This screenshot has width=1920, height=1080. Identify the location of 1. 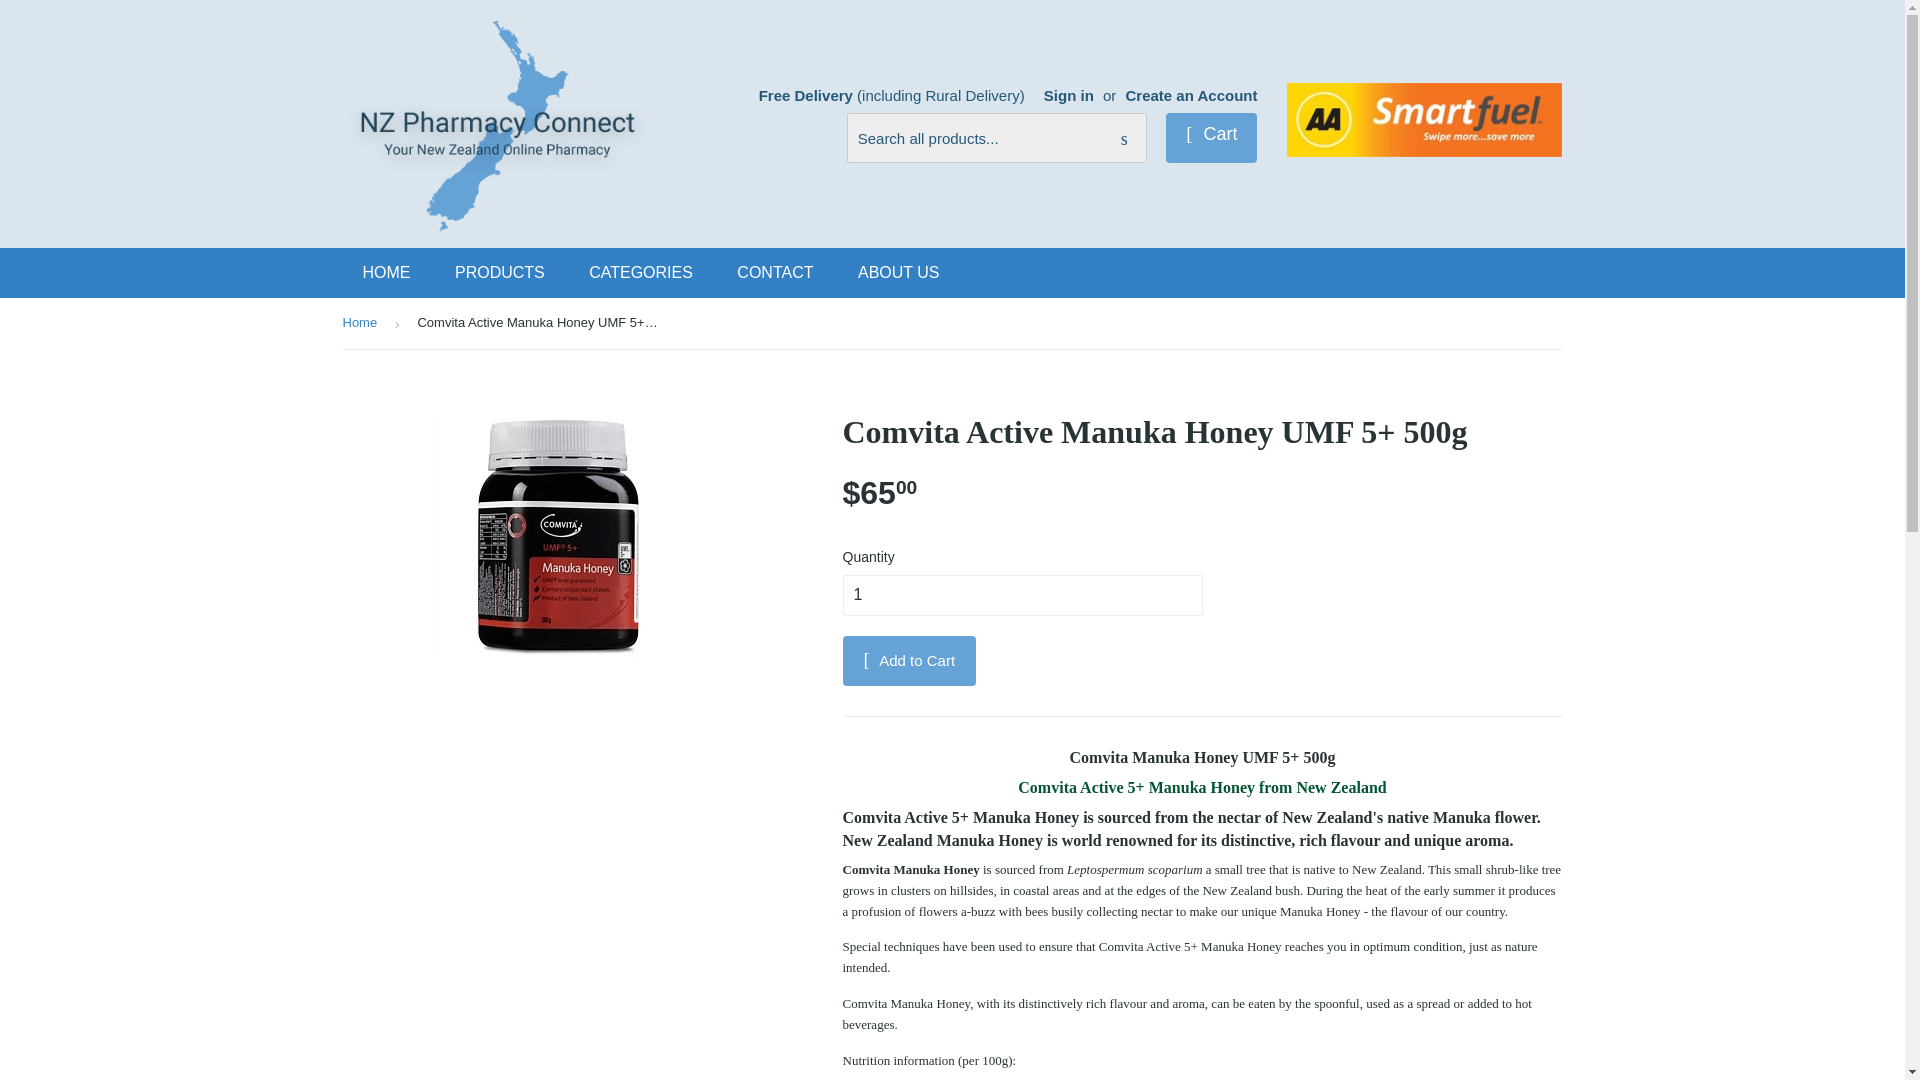
(1022, 594).